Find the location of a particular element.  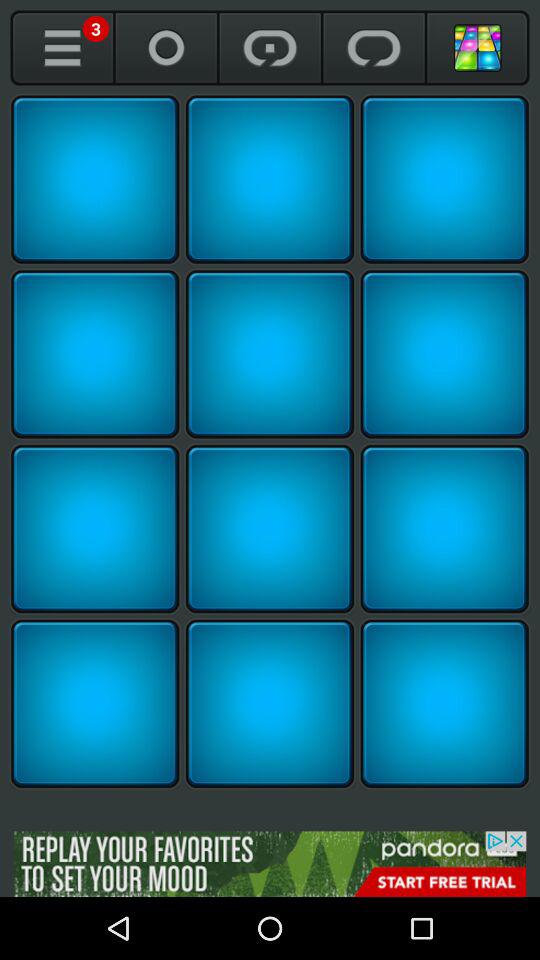

open the advertisement is located at coordinates (270, 864).